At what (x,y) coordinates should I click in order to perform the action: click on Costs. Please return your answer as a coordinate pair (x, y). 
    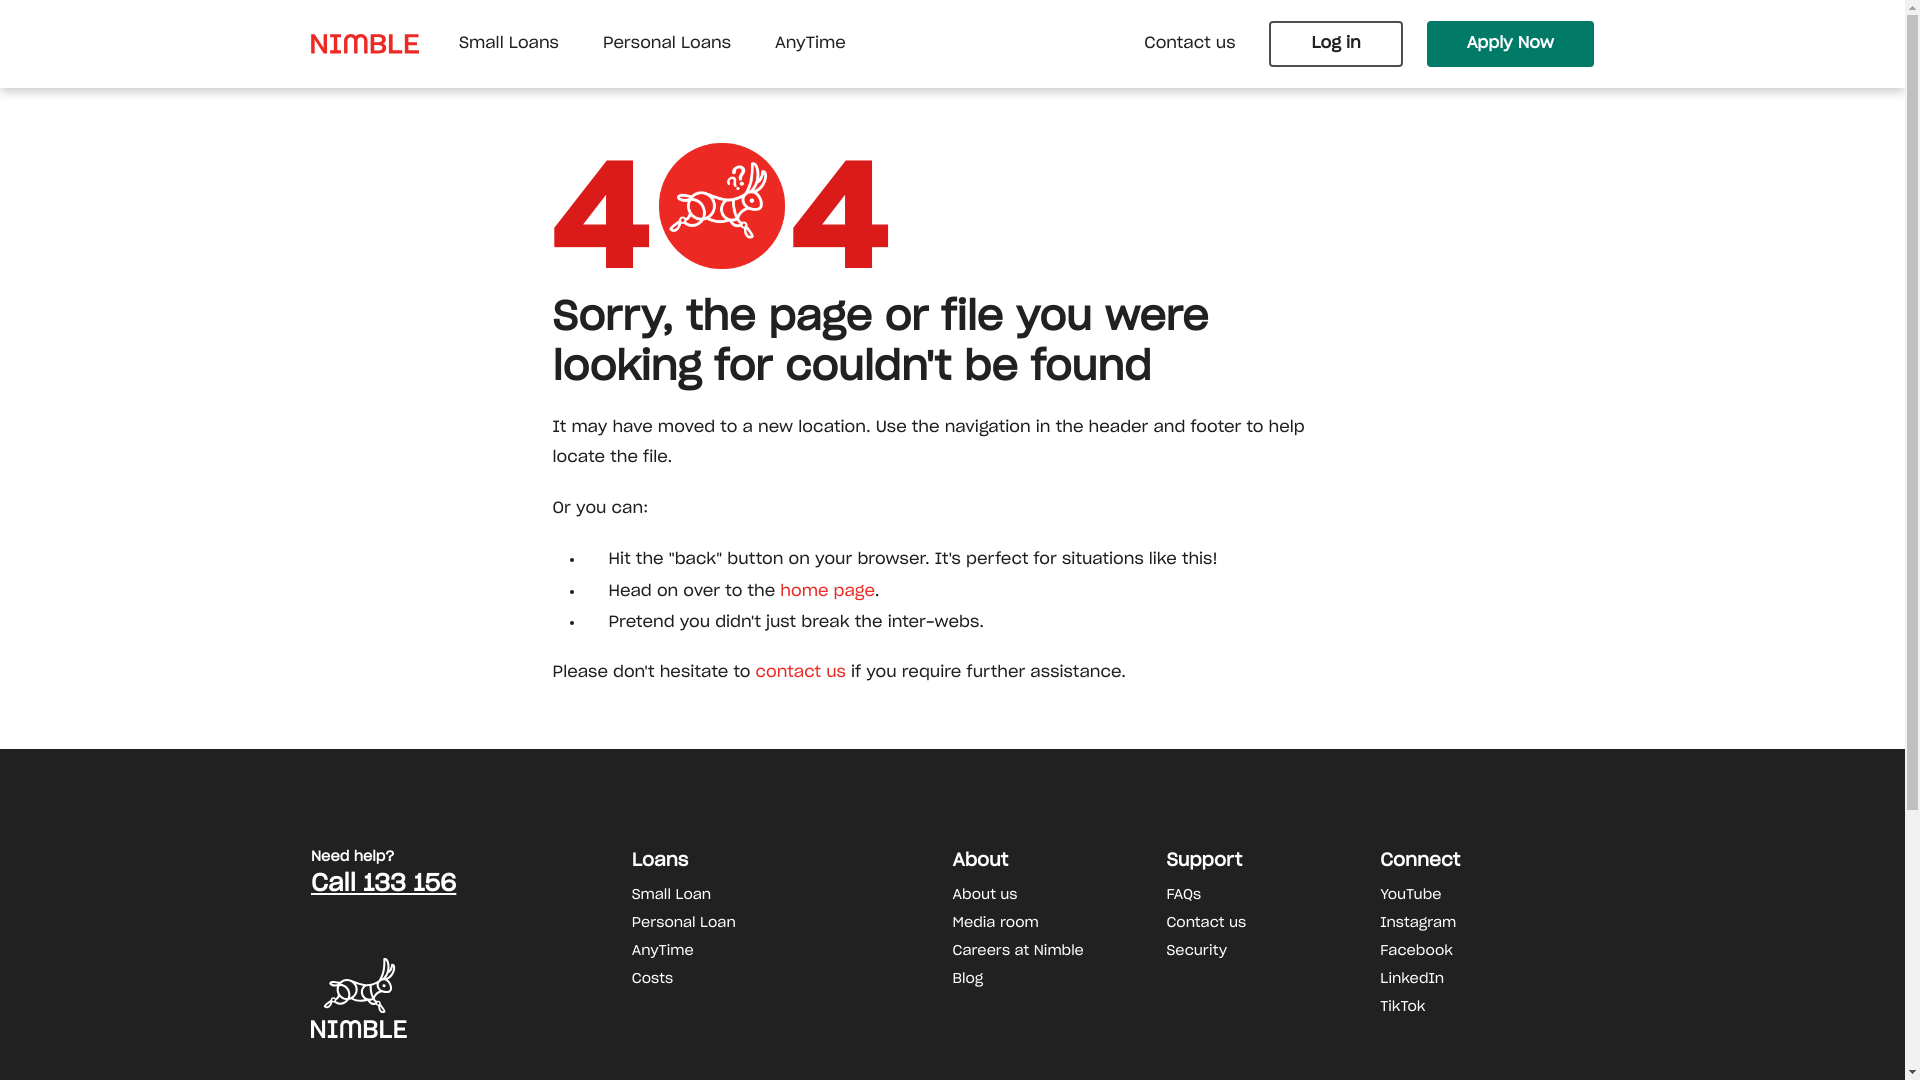
    Looking at the image, I should click on (792, 979).